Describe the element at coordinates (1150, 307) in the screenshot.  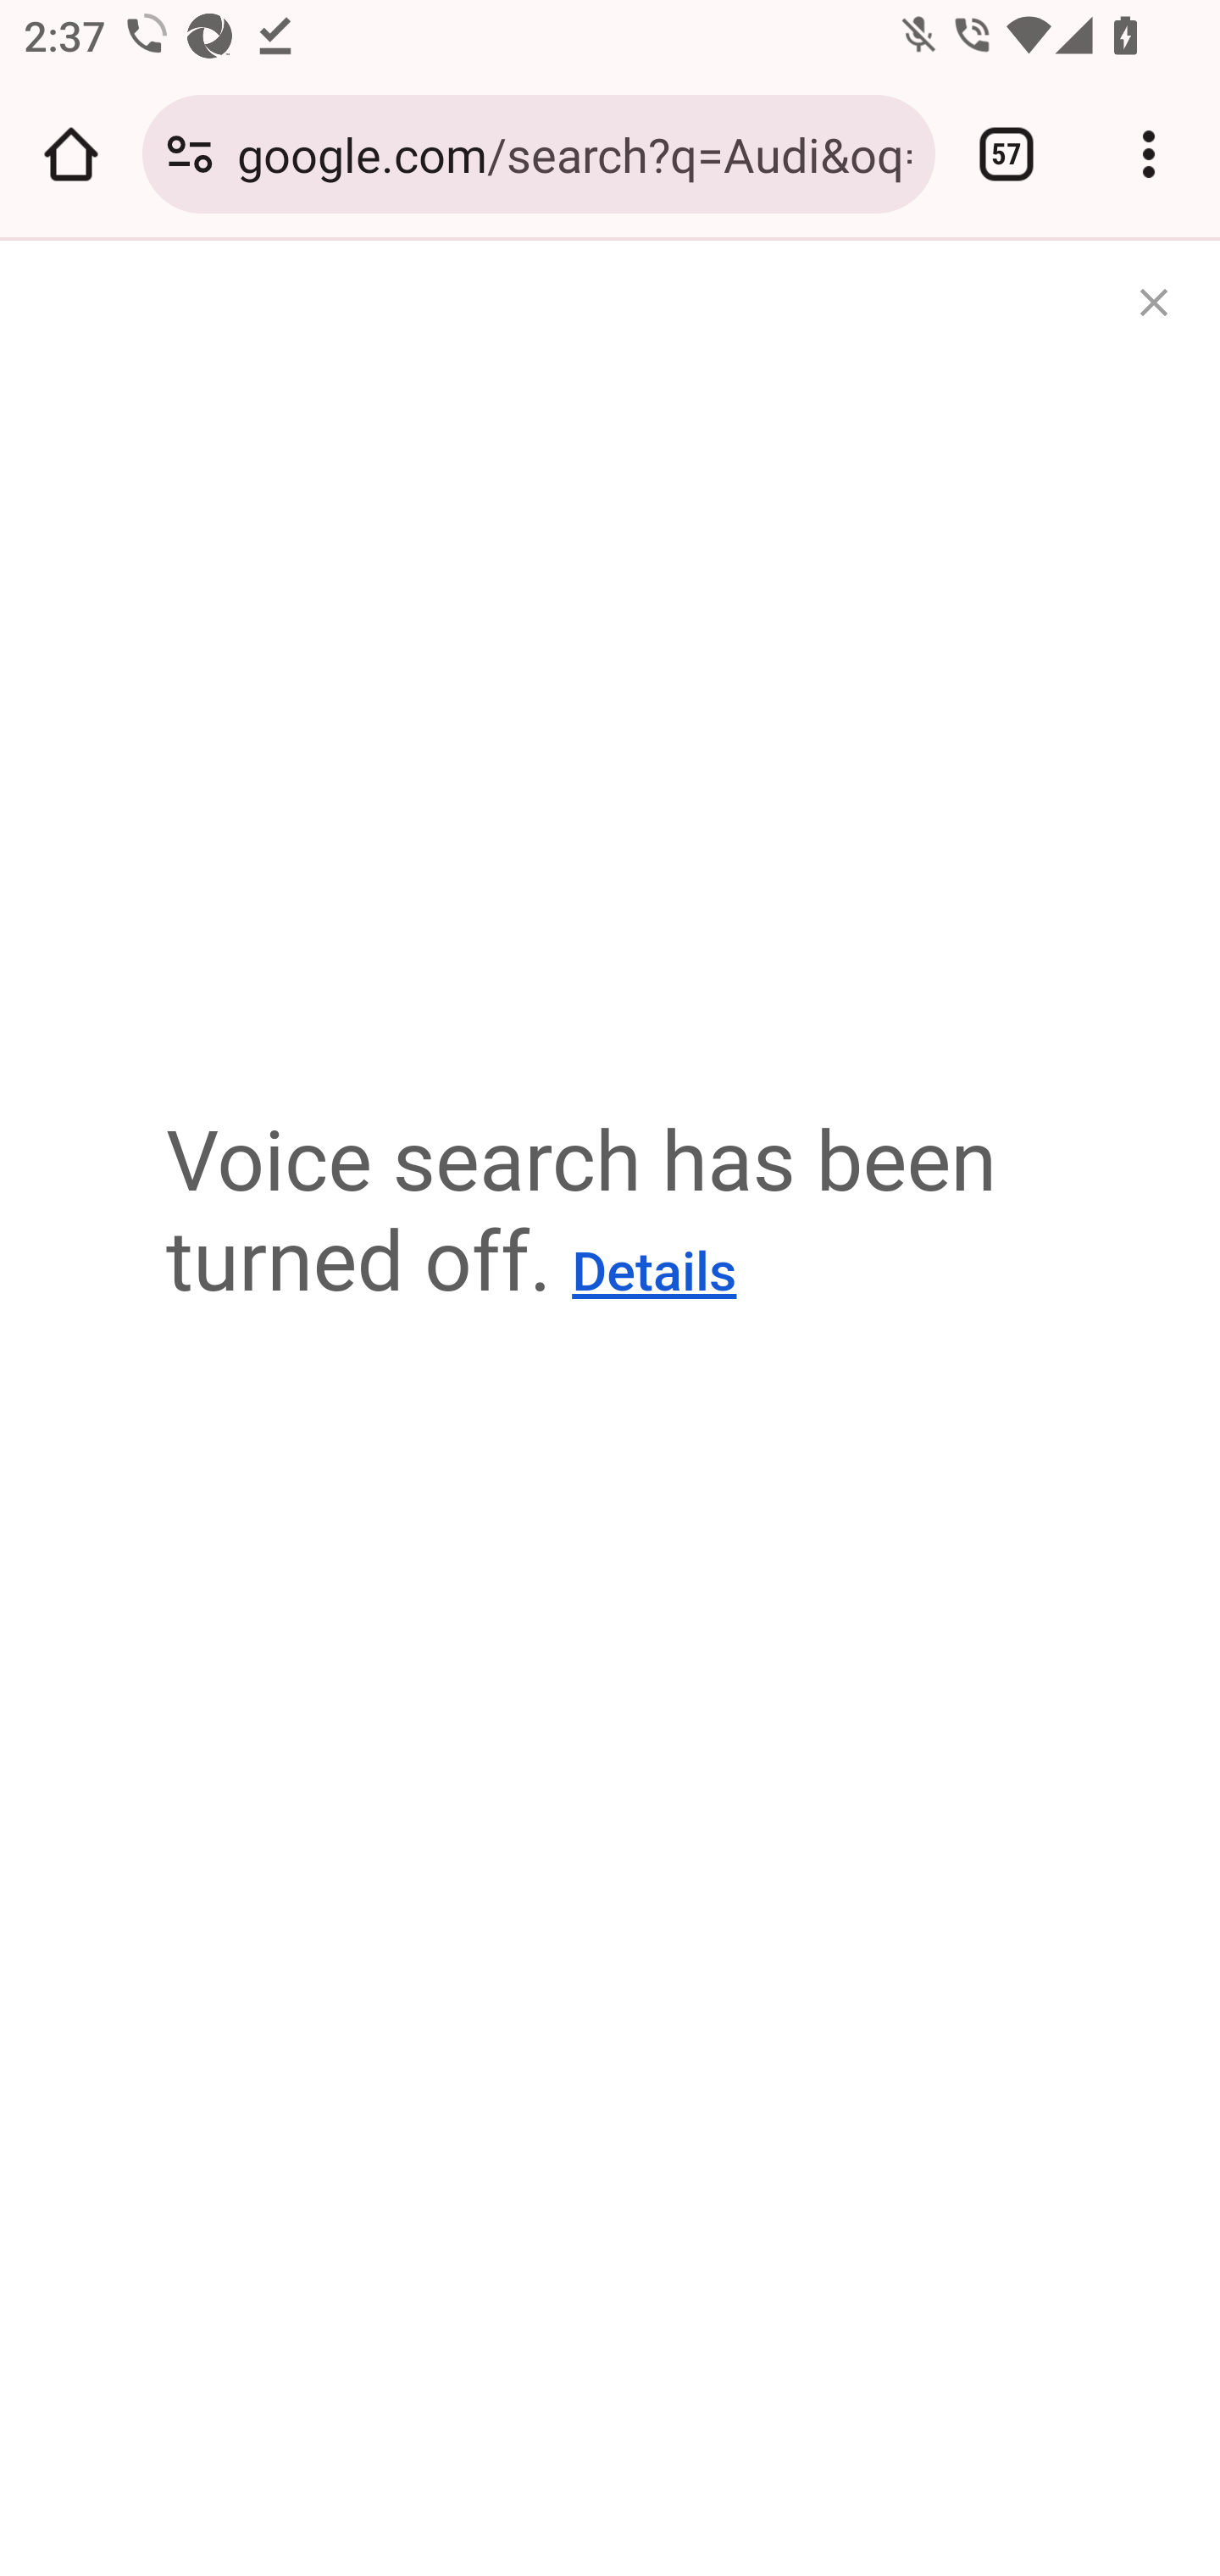
I see `close` at that location.